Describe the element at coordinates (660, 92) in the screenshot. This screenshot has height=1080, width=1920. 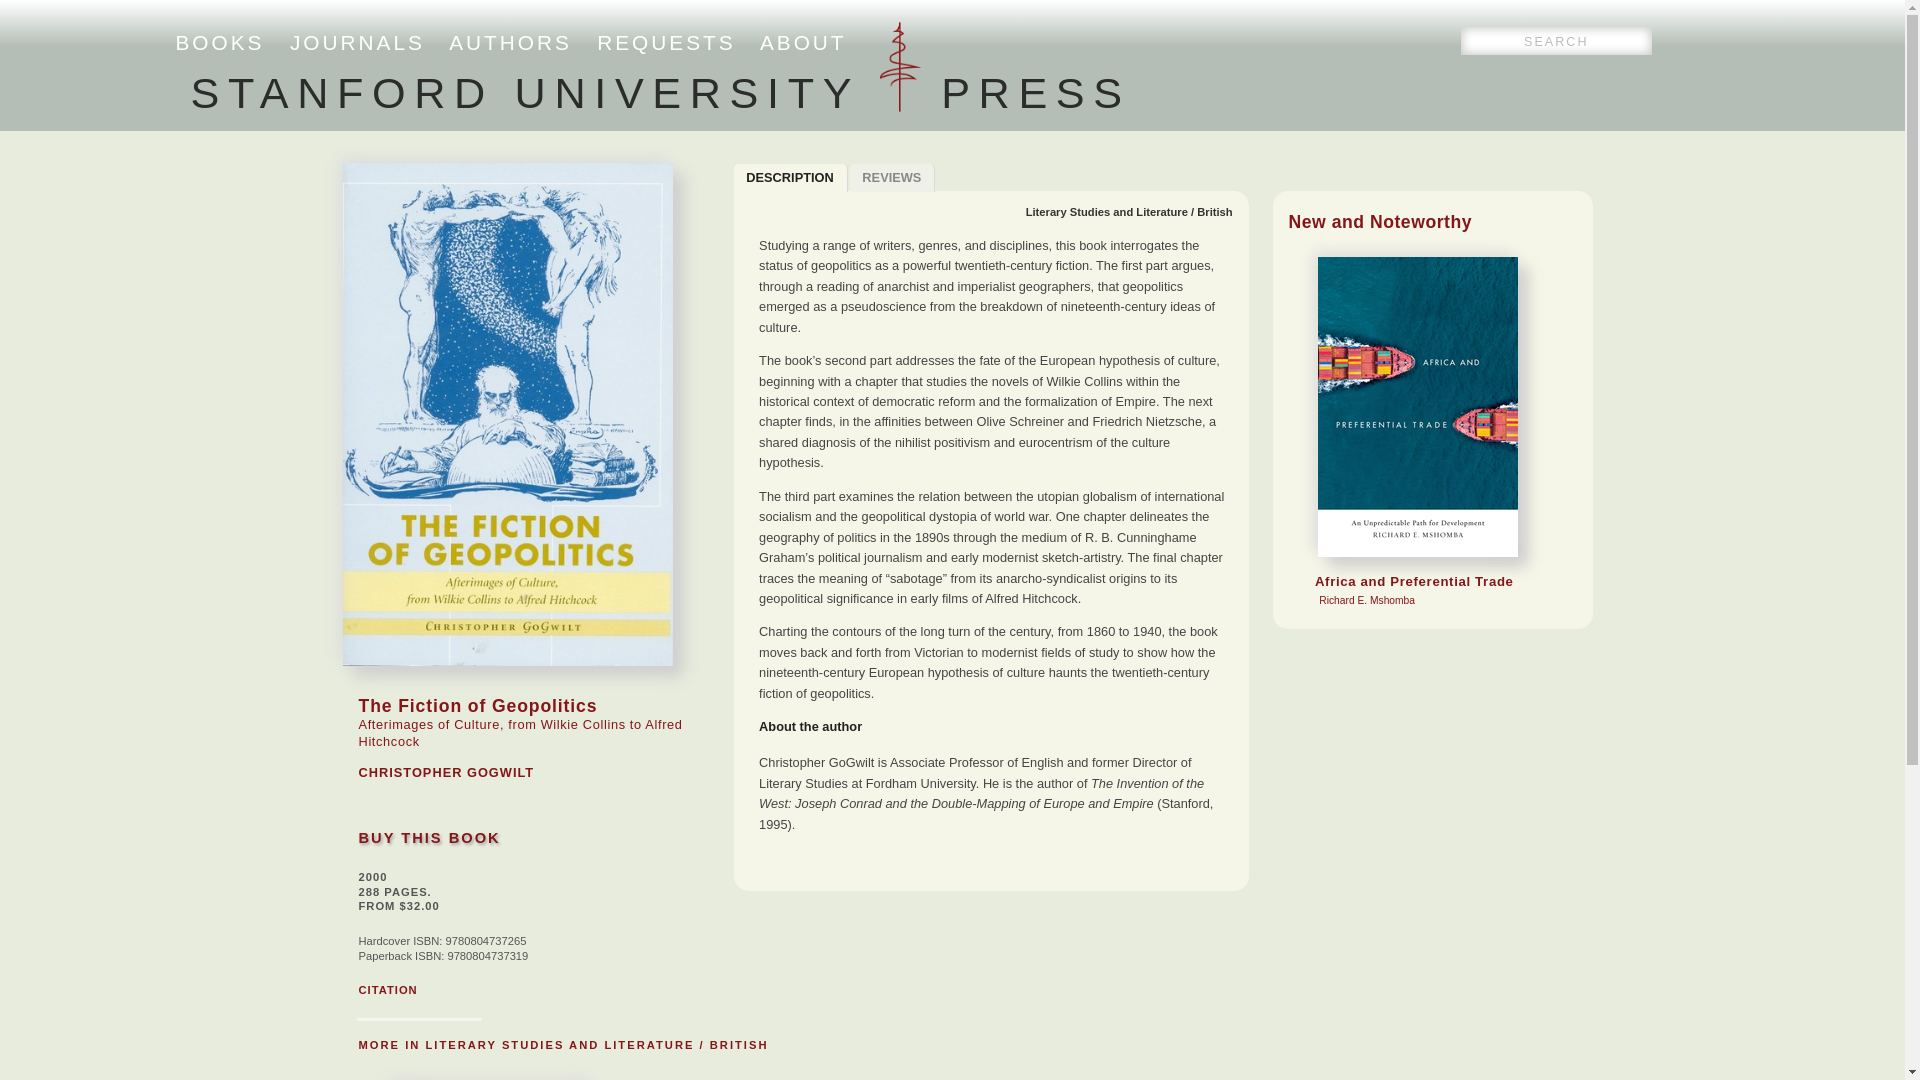
I see `STANFORD UNIVERSITY PRESS` at that location.